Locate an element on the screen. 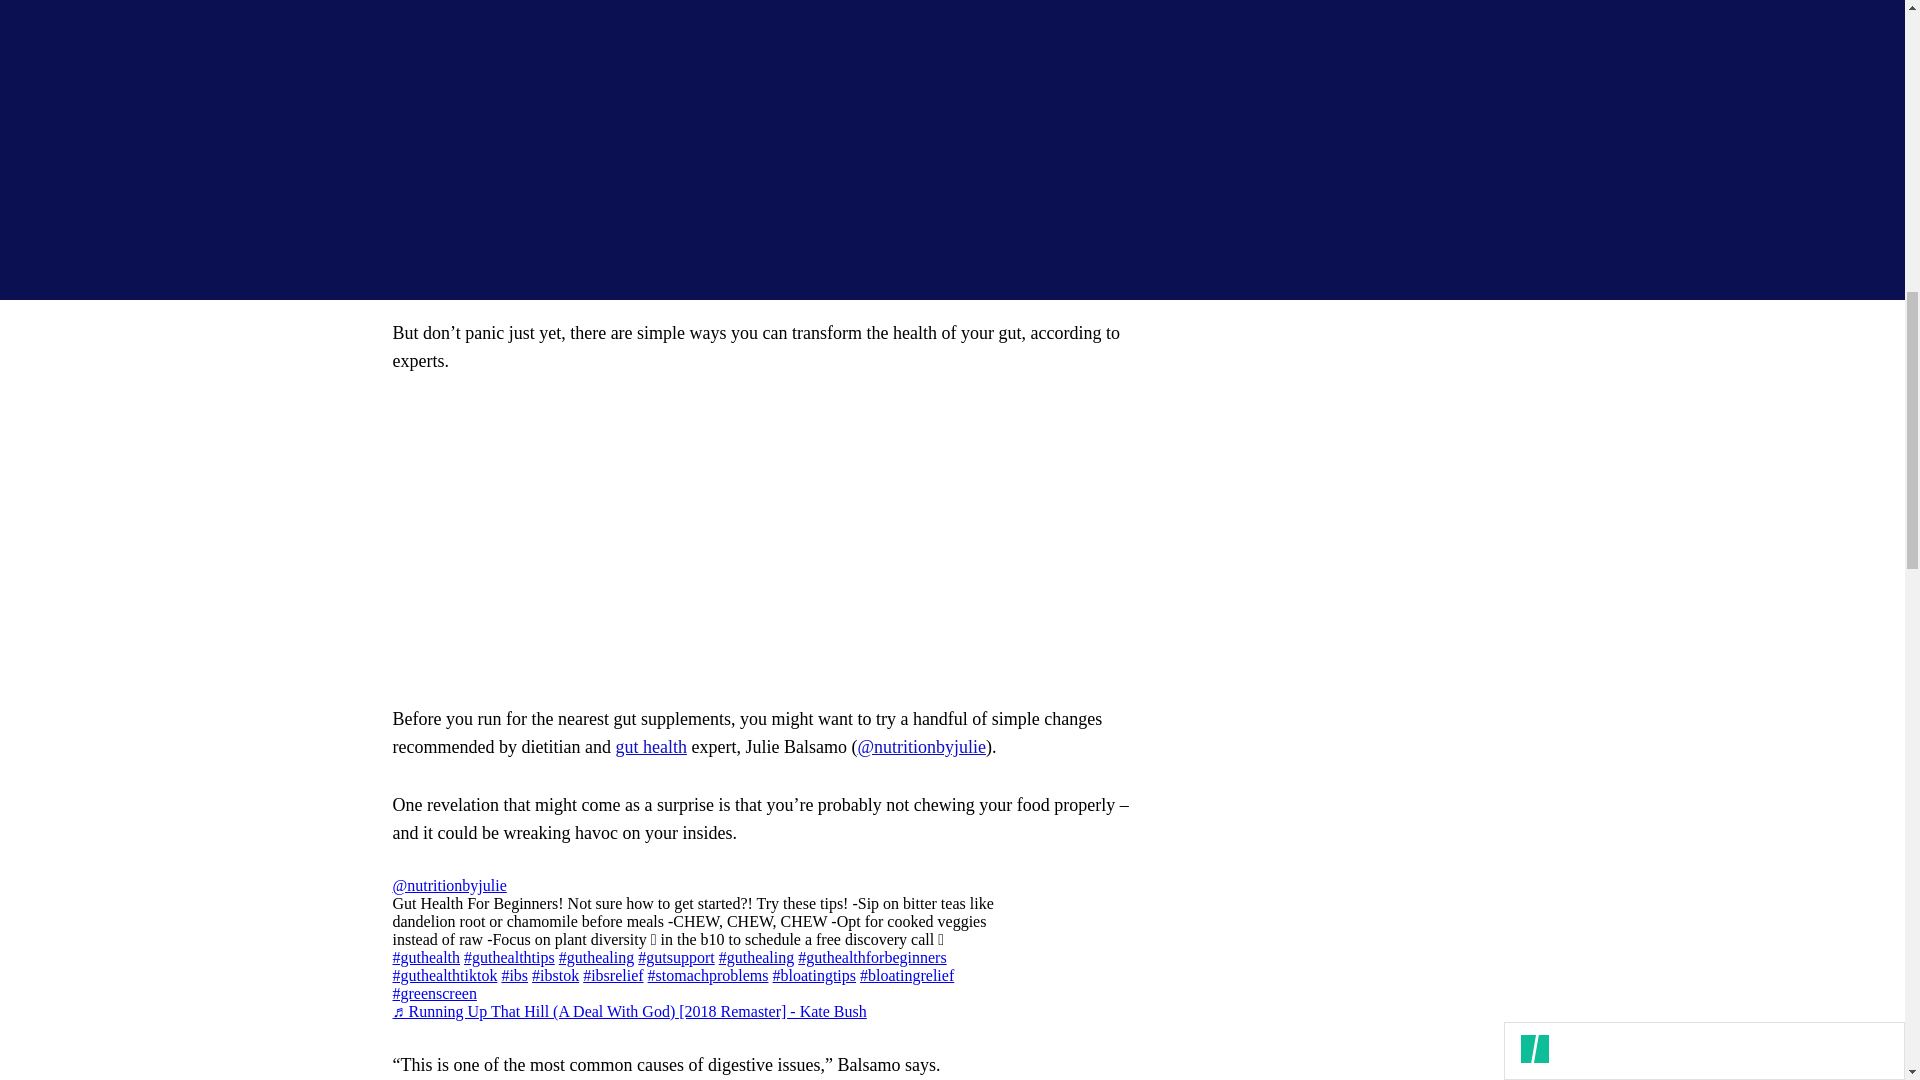 Image resolution: width=1920 pixels, height=1080 pixels. guthealth is located at coordinates (426, 957).